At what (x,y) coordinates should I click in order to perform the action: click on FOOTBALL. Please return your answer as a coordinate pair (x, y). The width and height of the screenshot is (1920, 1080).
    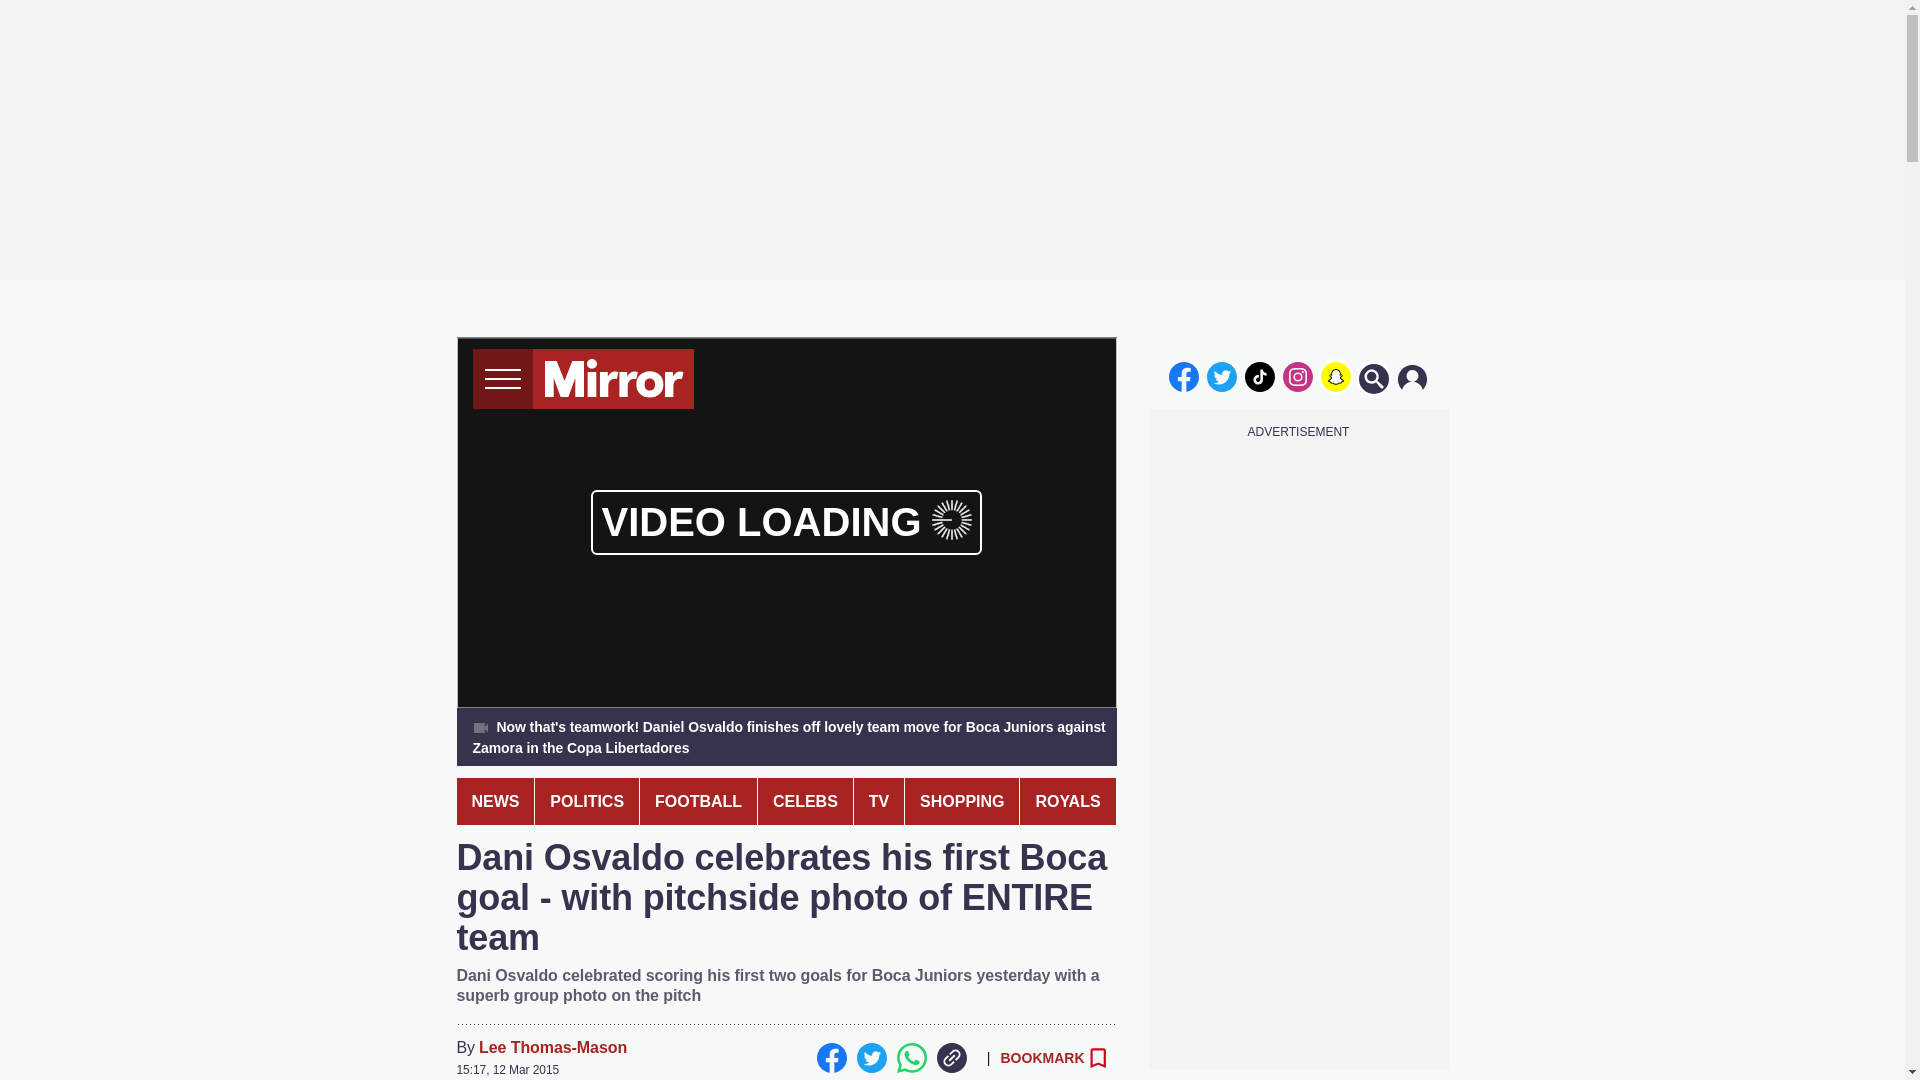
    Looking at the image, I should click on (698, 801).